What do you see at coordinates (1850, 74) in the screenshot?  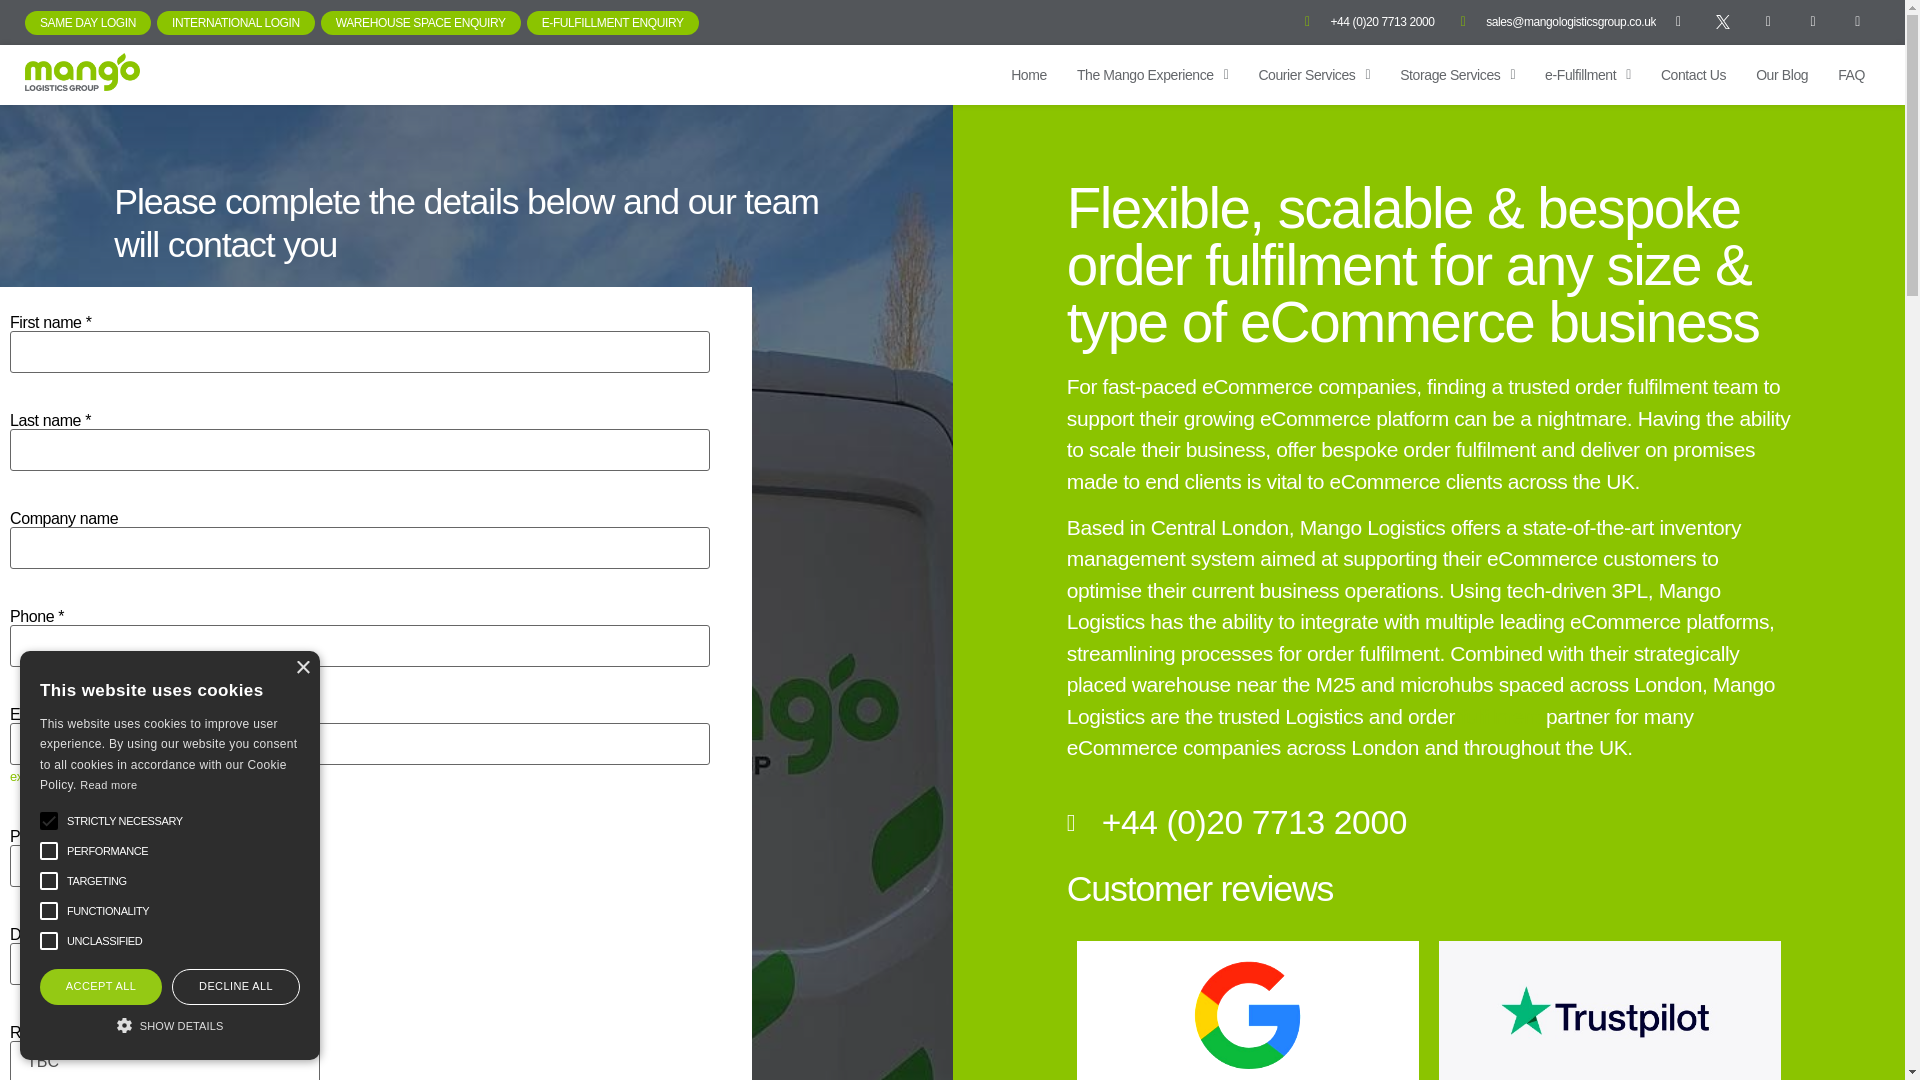 I see `FAQ` at bounding box center [1850, 74].